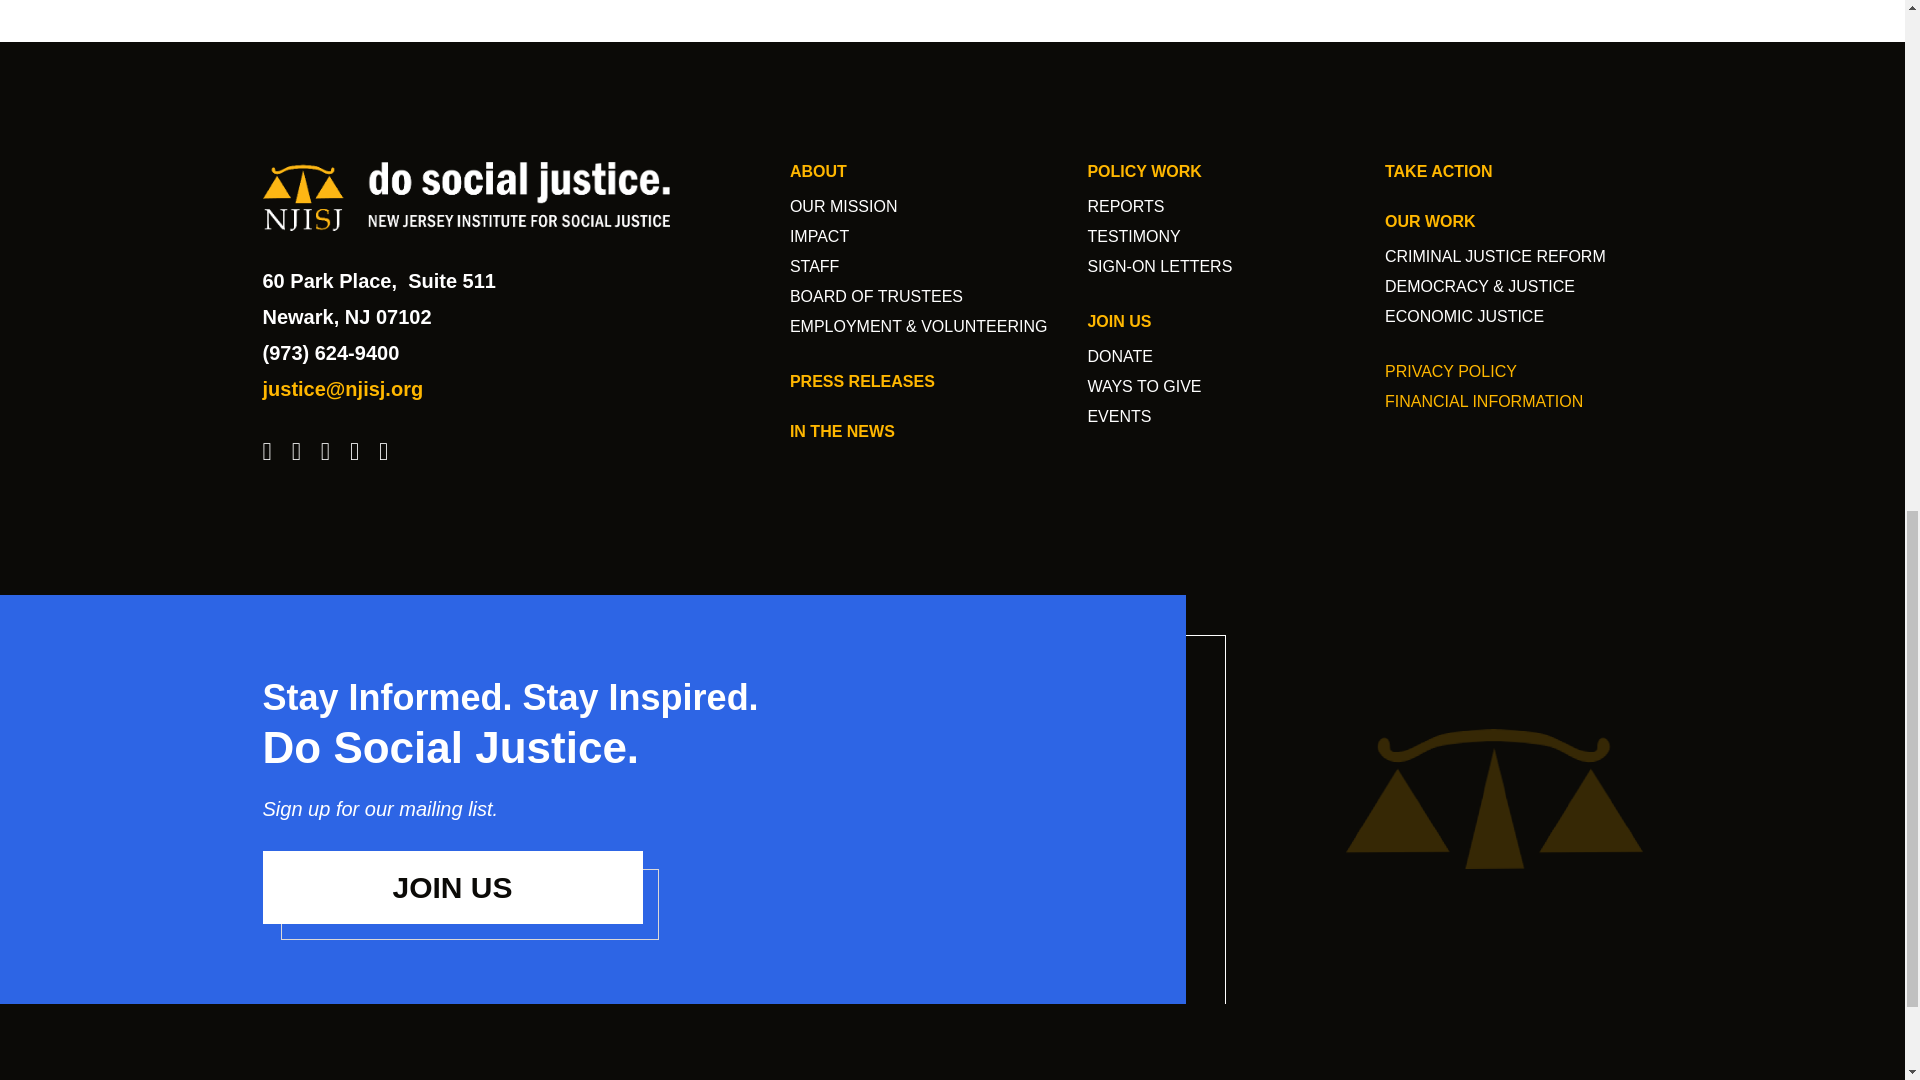  Describe the element at coordinates (1124, 206) in the screenshot. I see `REPORTS` at that location.